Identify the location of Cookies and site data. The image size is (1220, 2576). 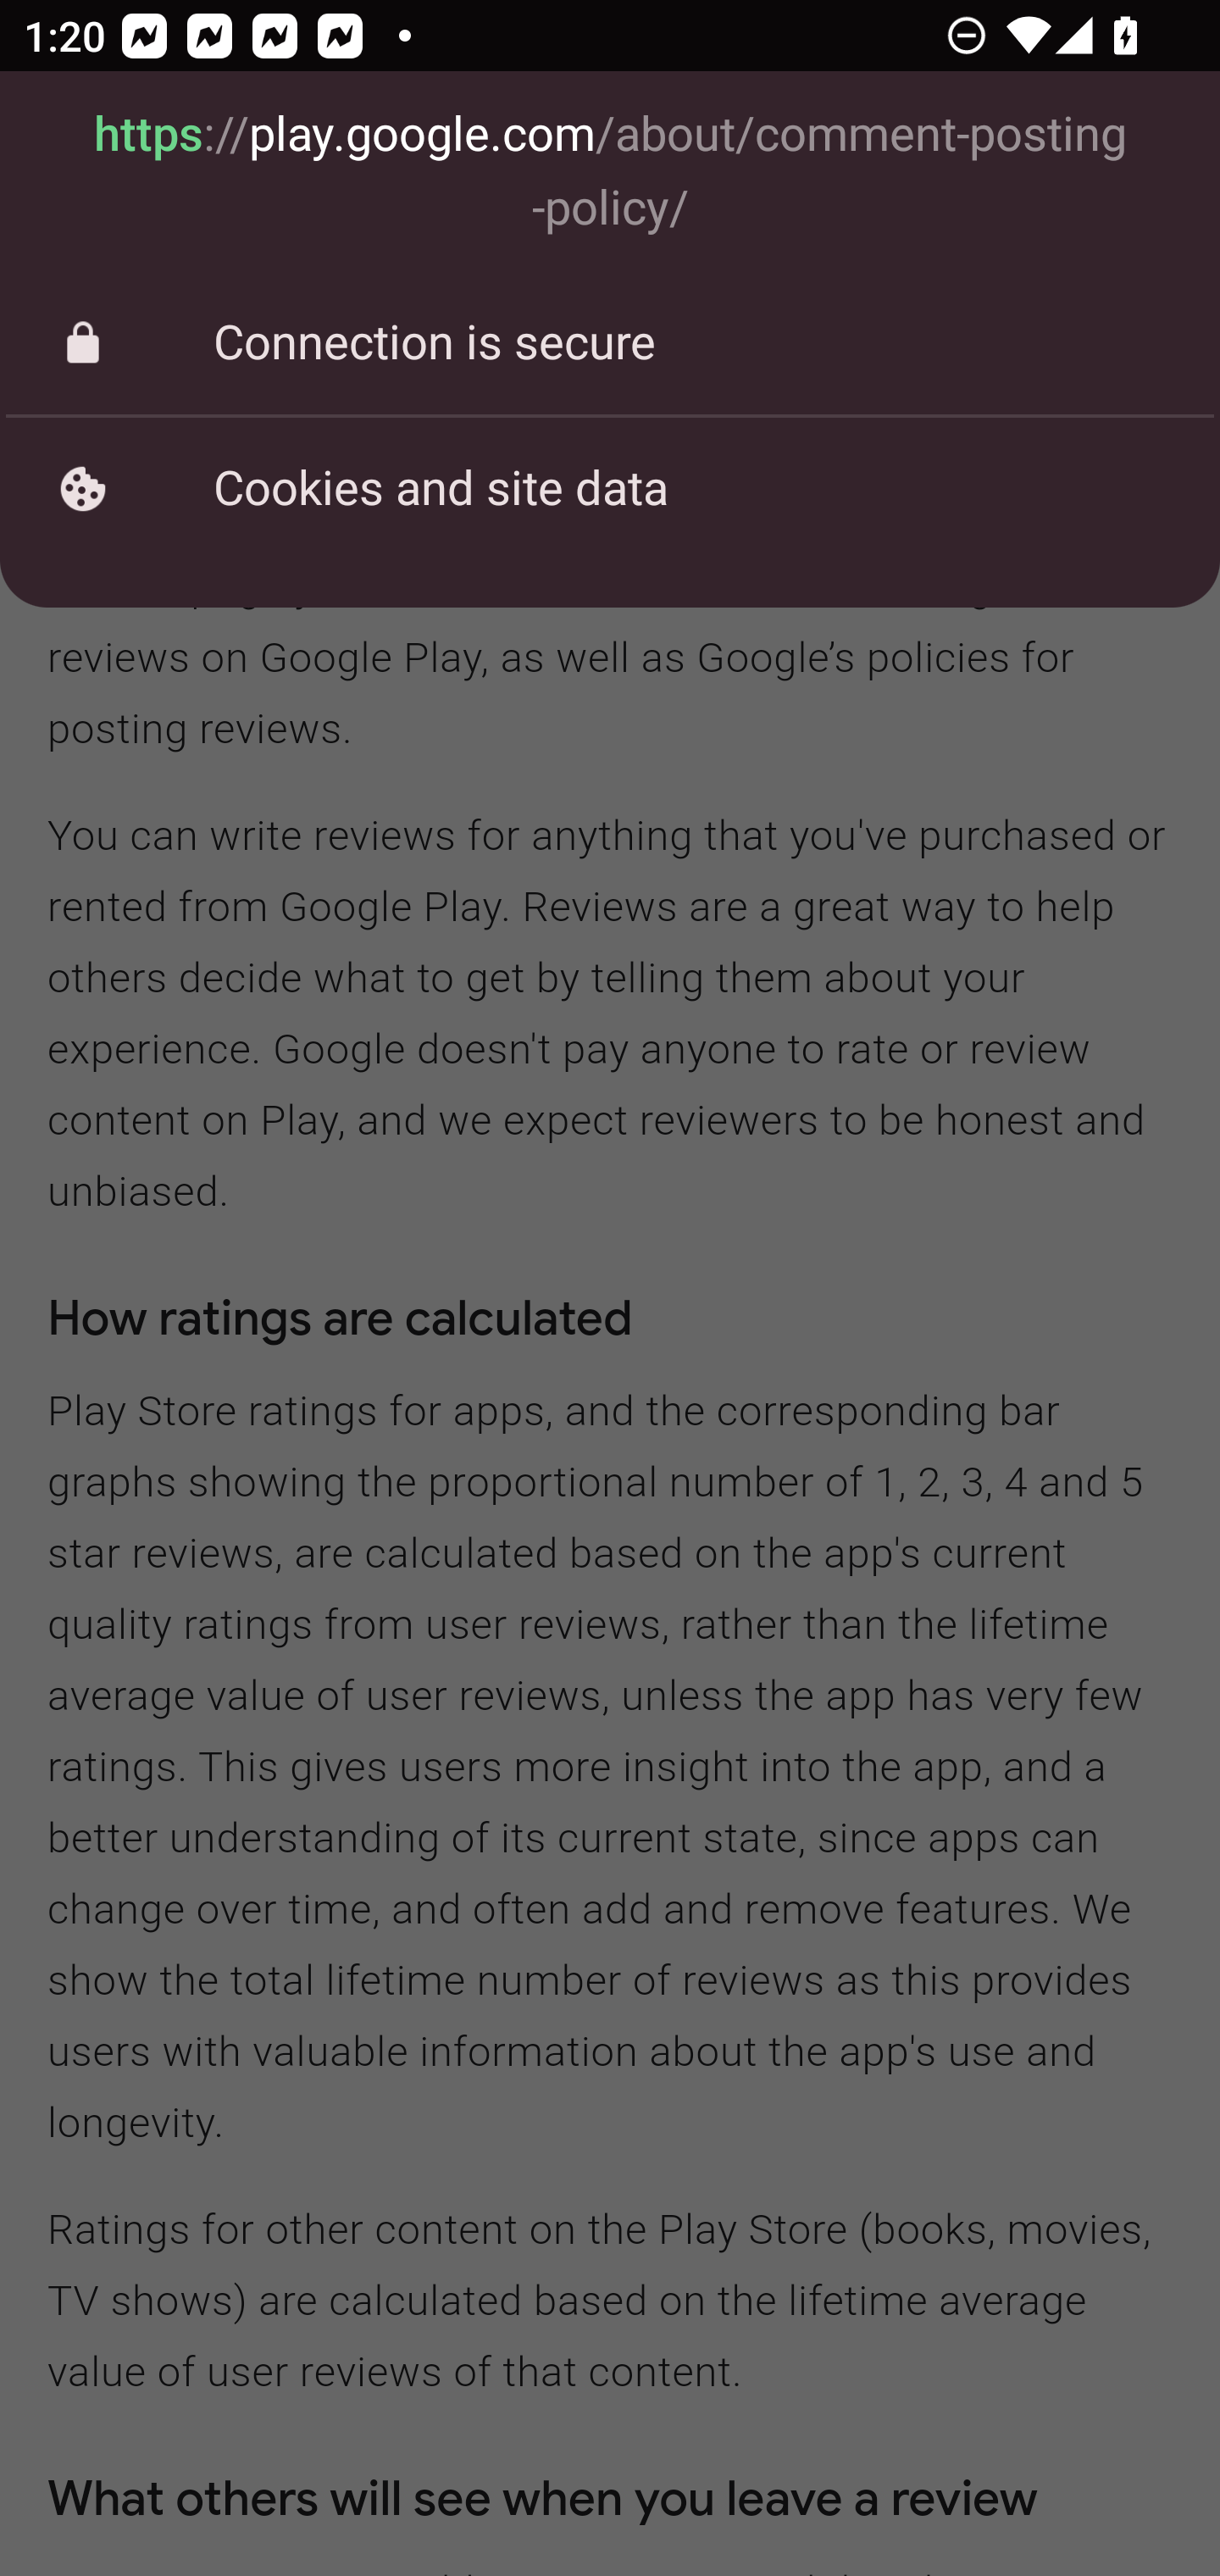
(610, 488).